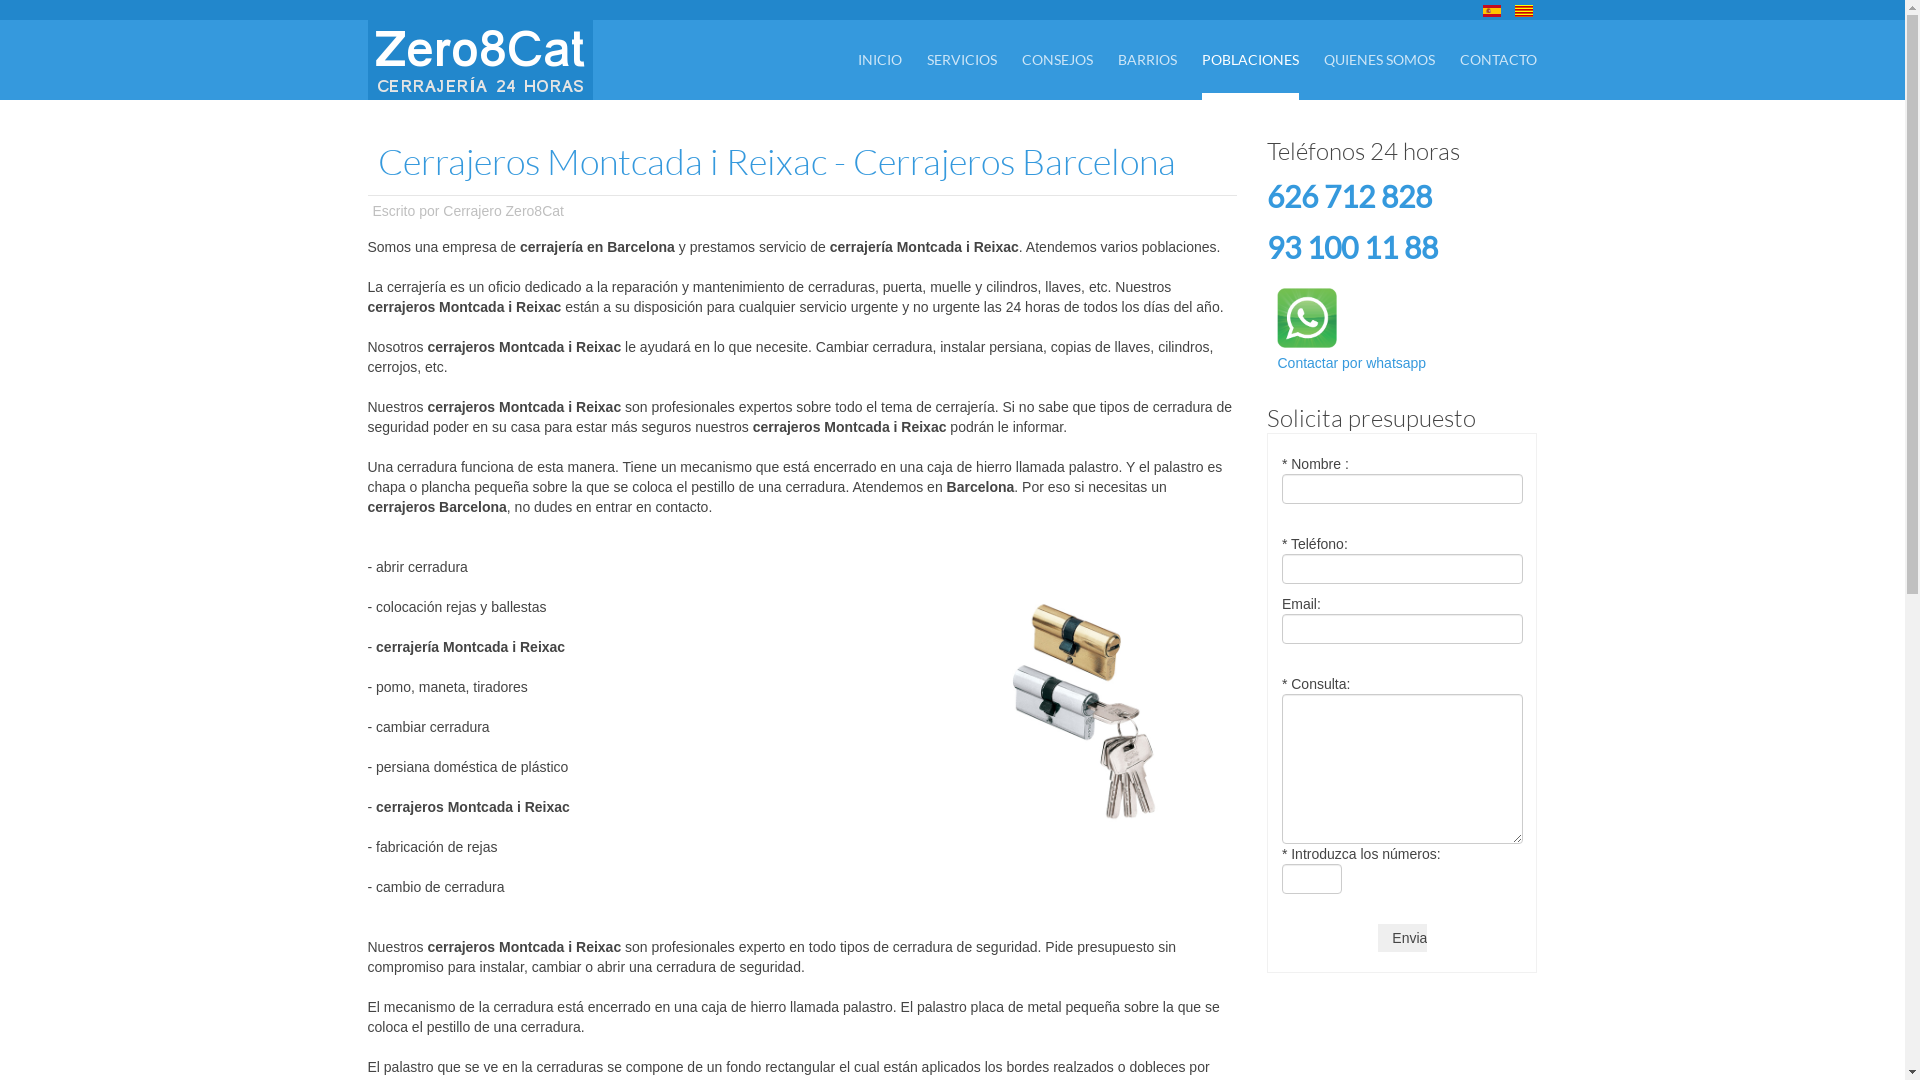 This screenshot has width=1920, height=1080. Describe the element at coordinates (1250, 60) in the screenshot. I see `POBLACIONES` at that location.